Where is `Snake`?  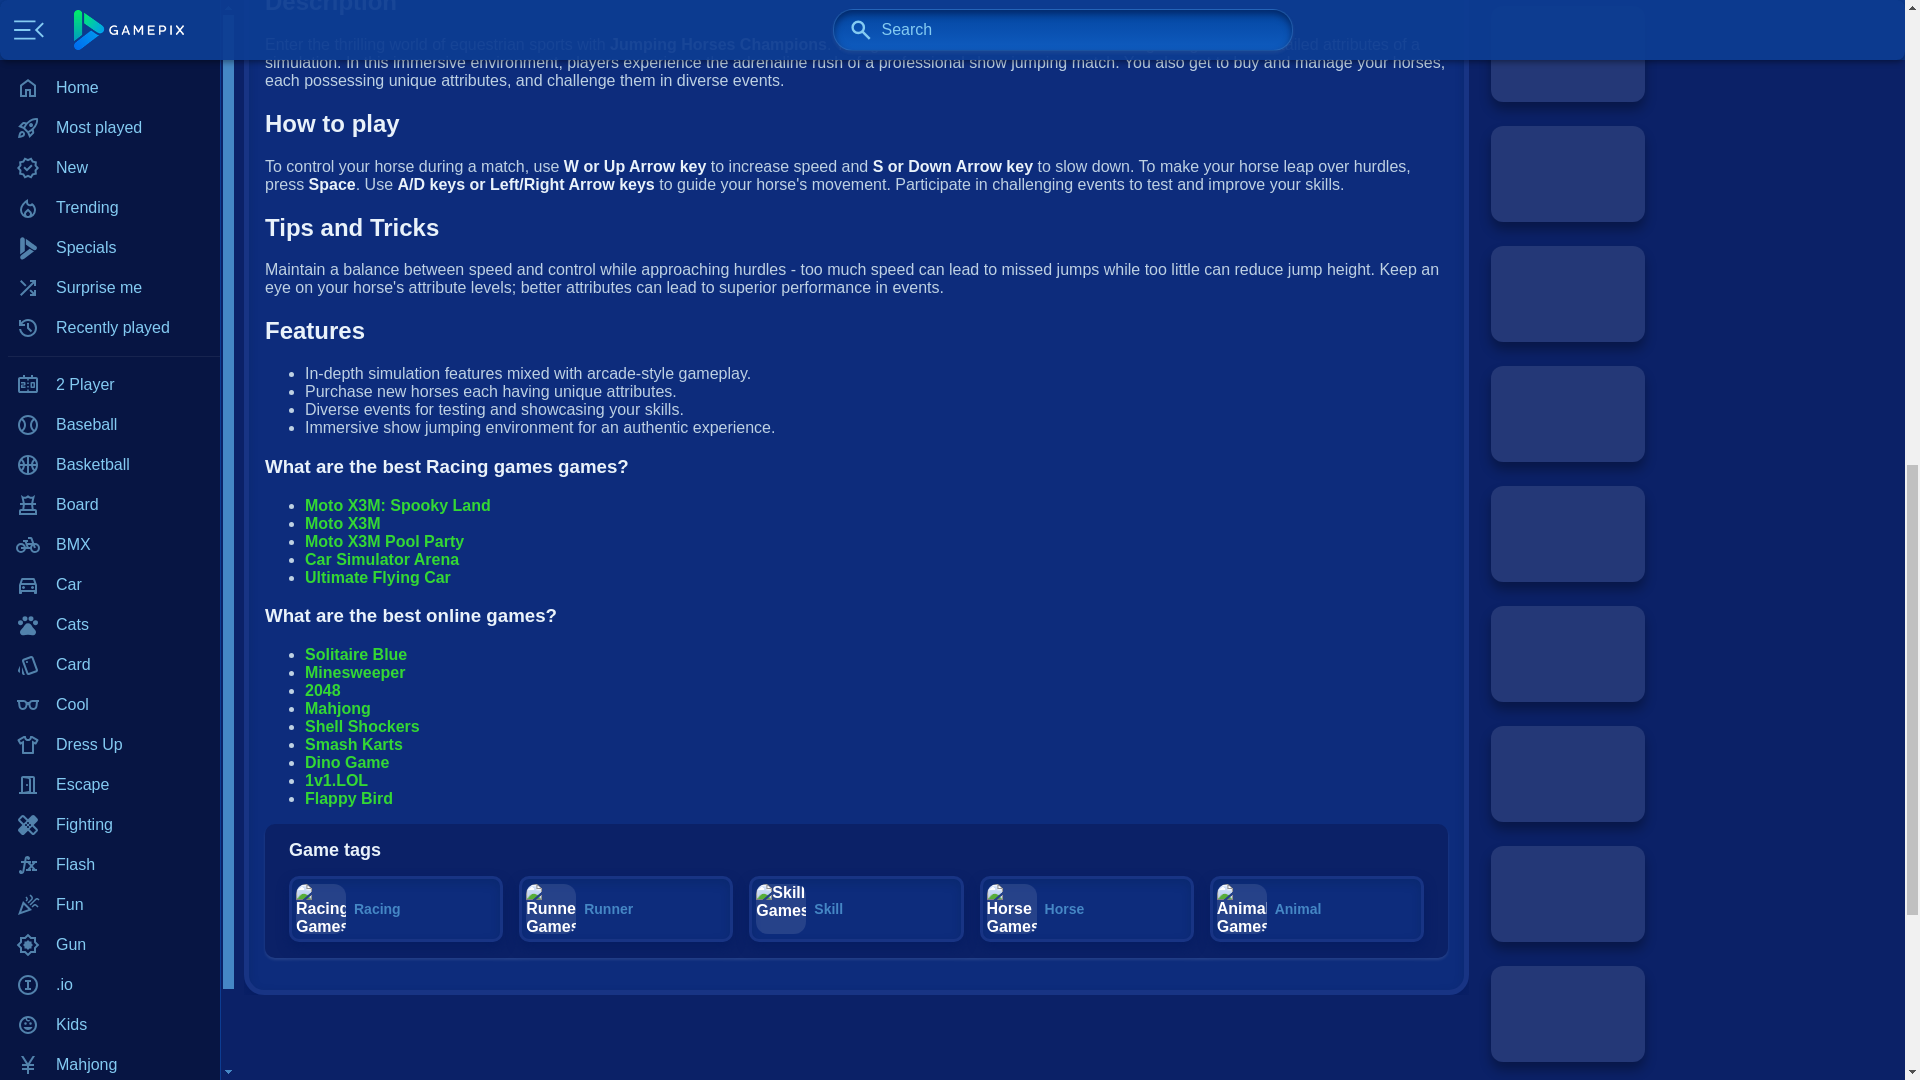
Snake is located at coordinates (110, 345).